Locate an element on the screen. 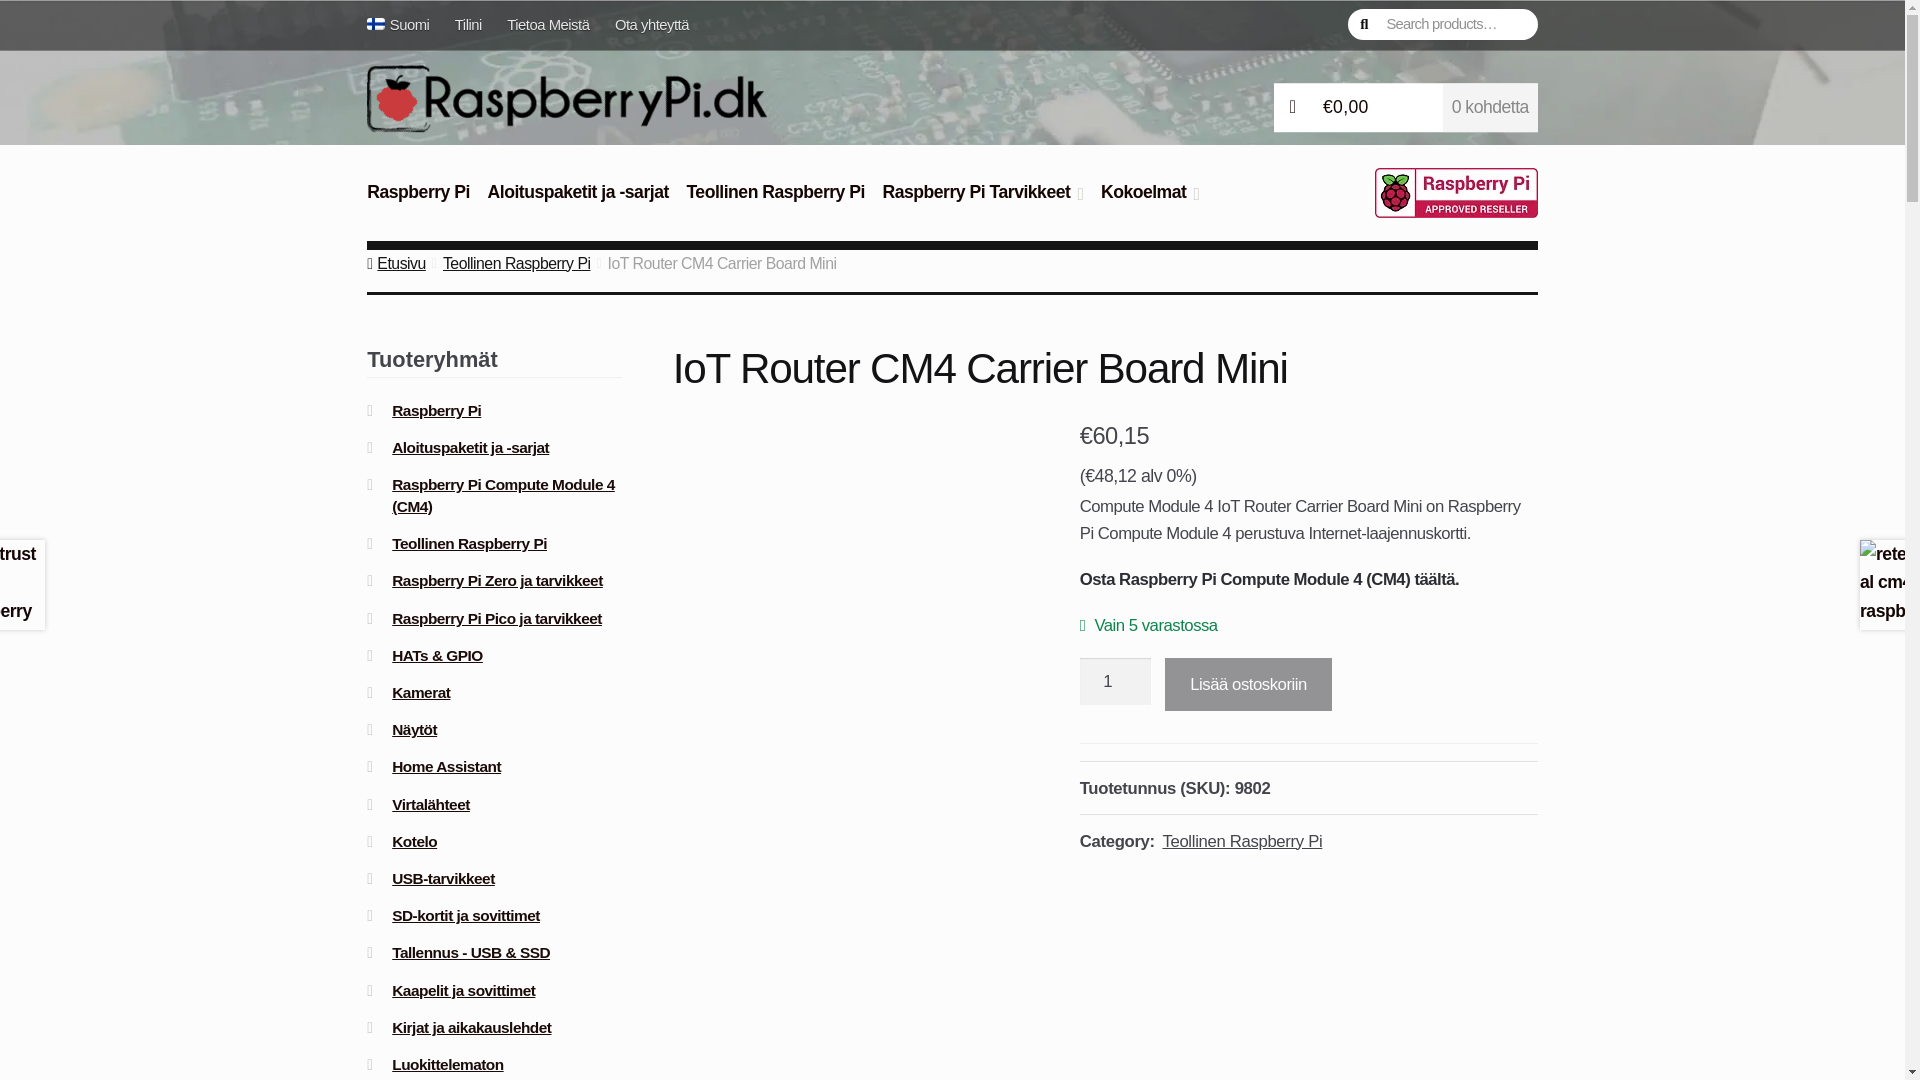 Image resolution: width=1920 pixels, height=1080 pixels. Teollinen Raspberry Pi is located at coordinates (775, 203).